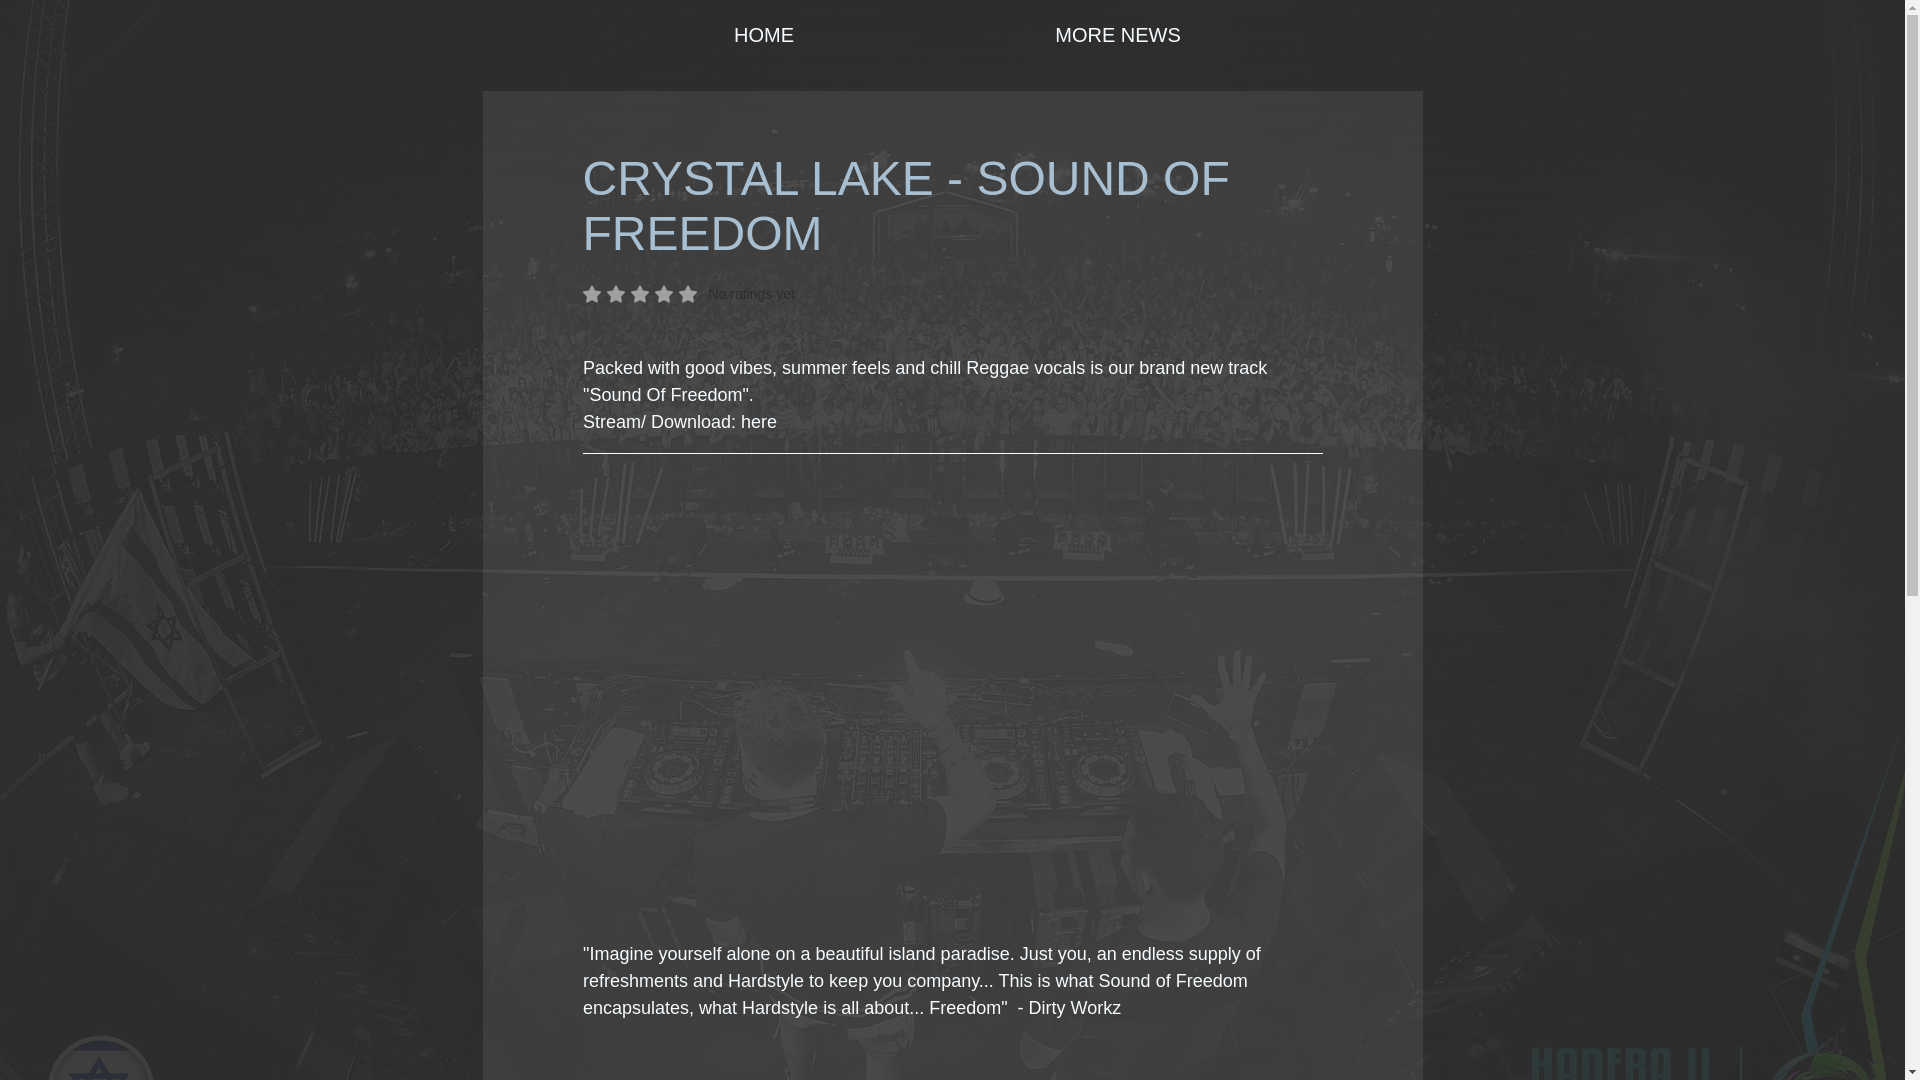 The height and width of the screenshot is (1080, 1920). What do you see at coordinates (763, 34) in the screenshot?
I see `HOME` at bounding box center [763, 34].